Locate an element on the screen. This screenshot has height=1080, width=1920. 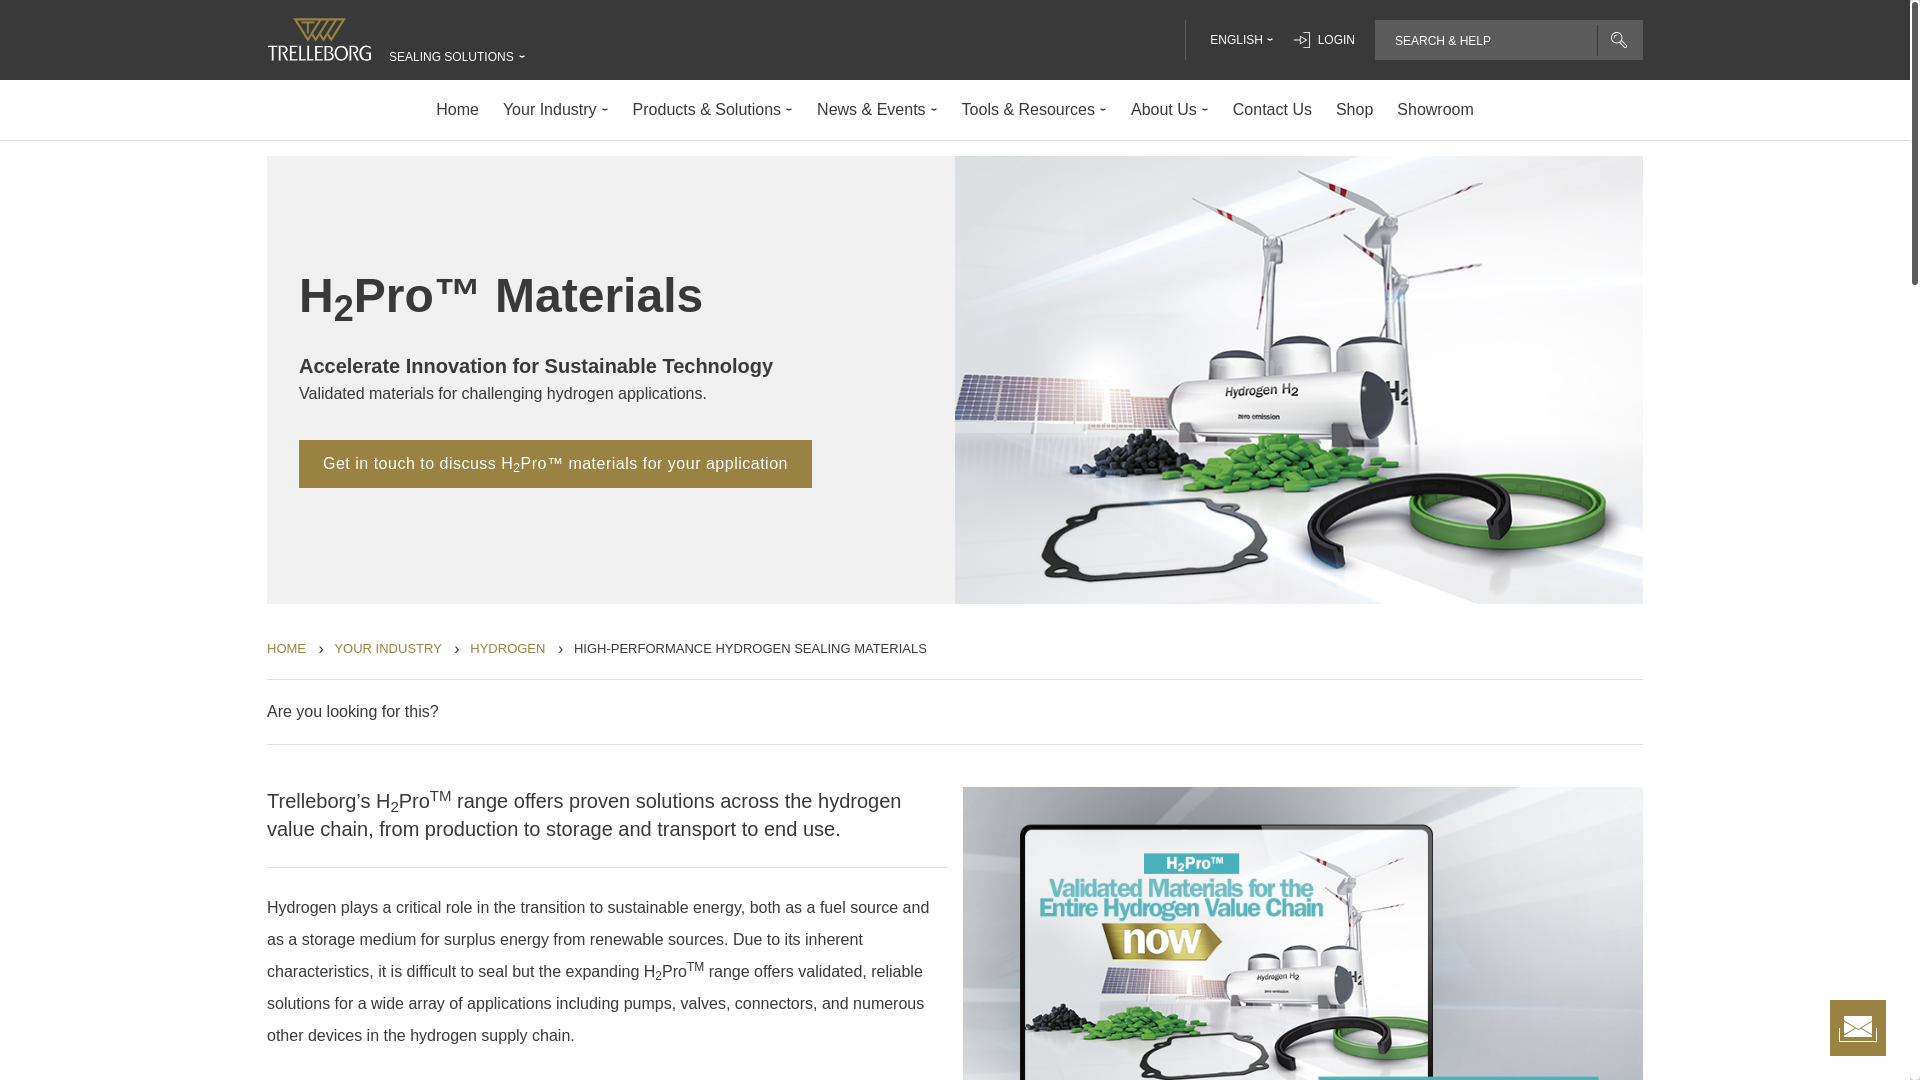
Your Industry is located at coordinates (388, 650).